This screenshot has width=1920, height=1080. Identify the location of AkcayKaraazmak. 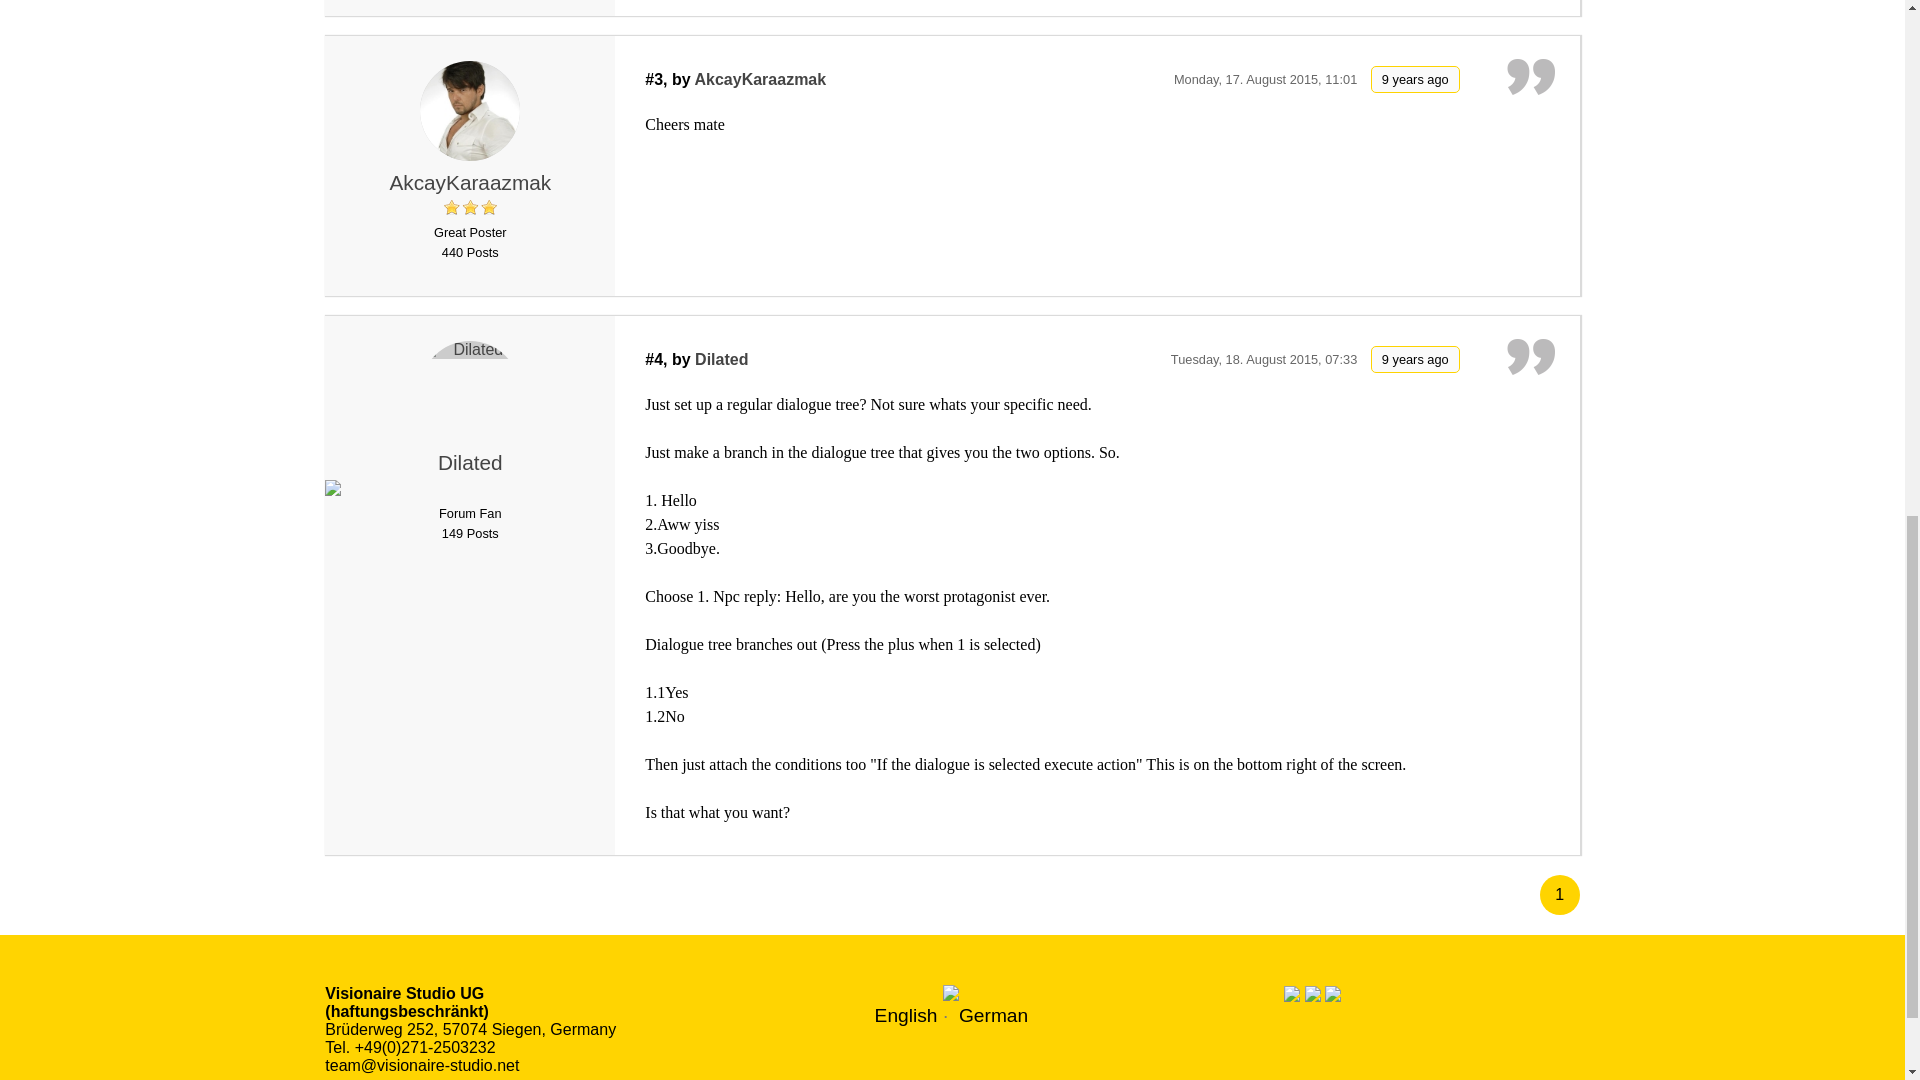
(470, 110).